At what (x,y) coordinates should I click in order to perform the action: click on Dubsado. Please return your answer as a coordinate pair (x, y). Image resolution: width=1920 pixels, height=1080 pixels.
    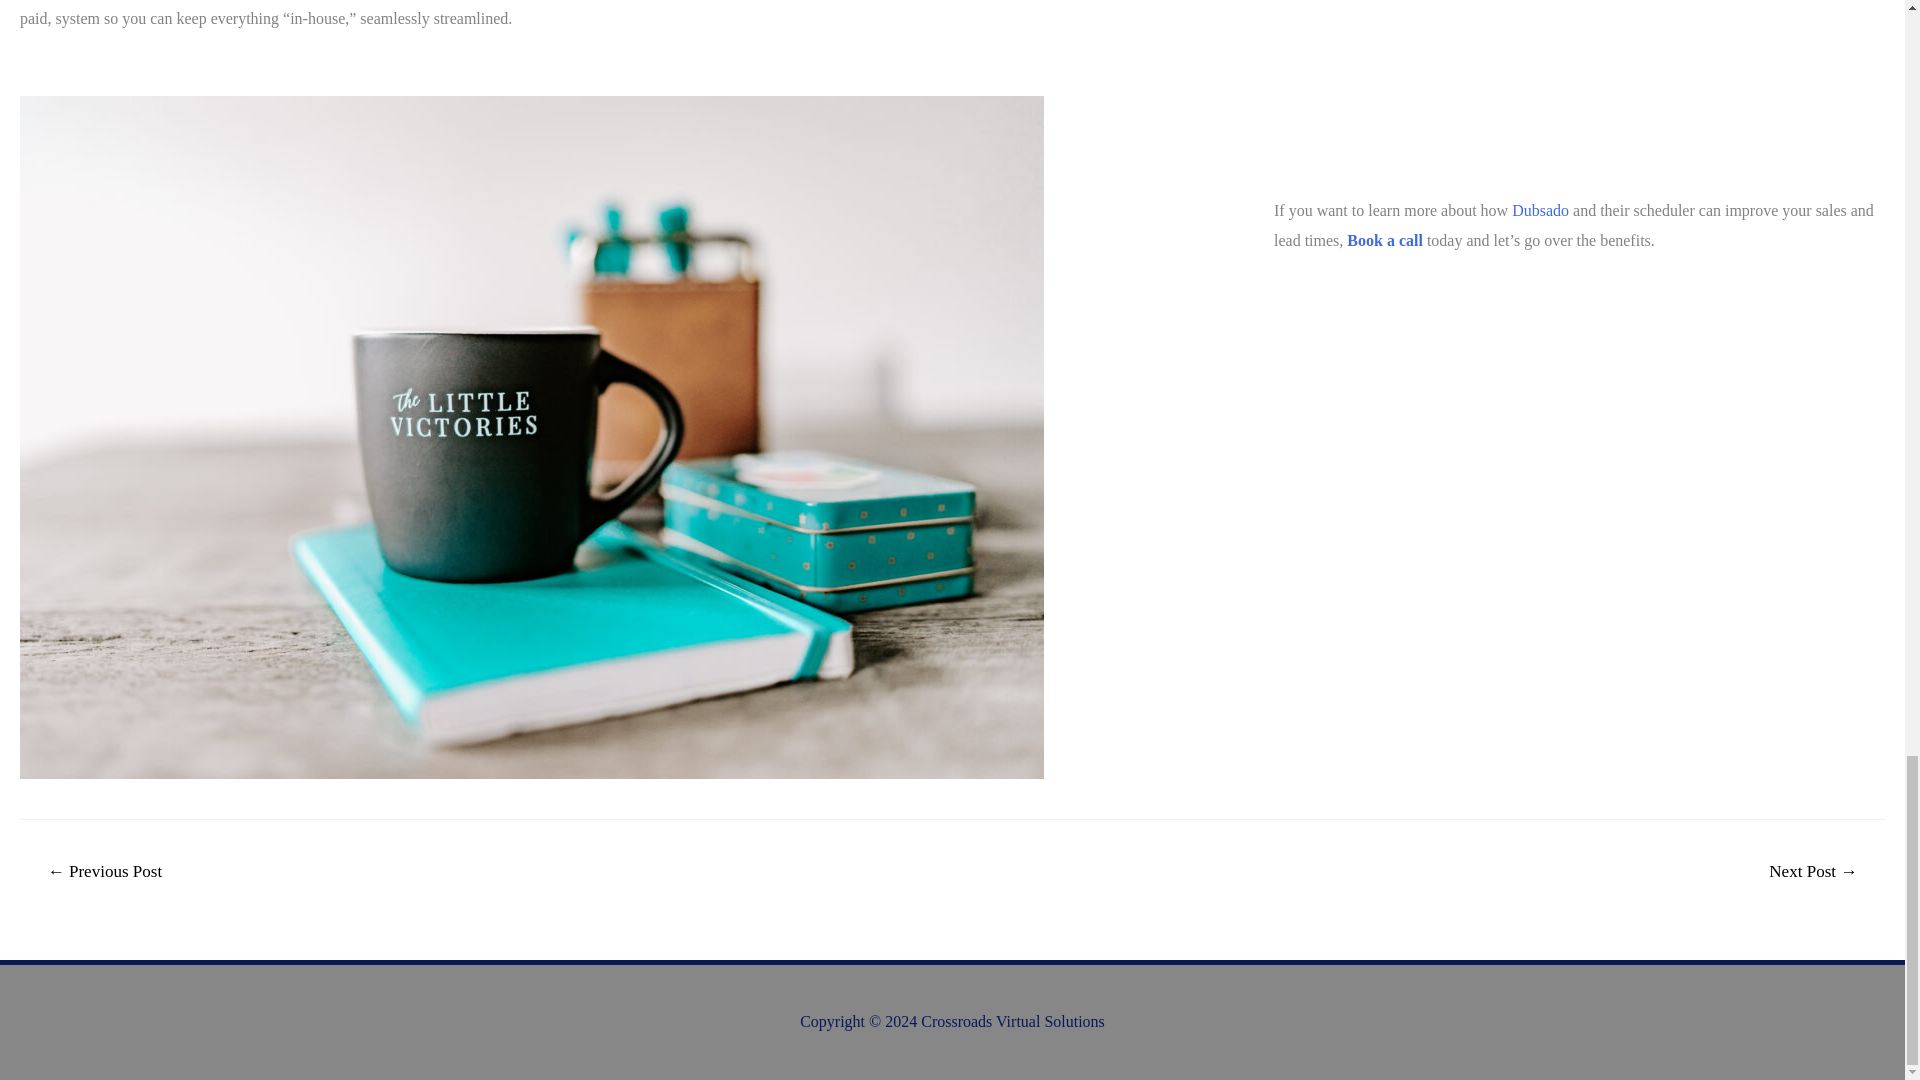
    Looking at the image, I should click on (1540, 210).